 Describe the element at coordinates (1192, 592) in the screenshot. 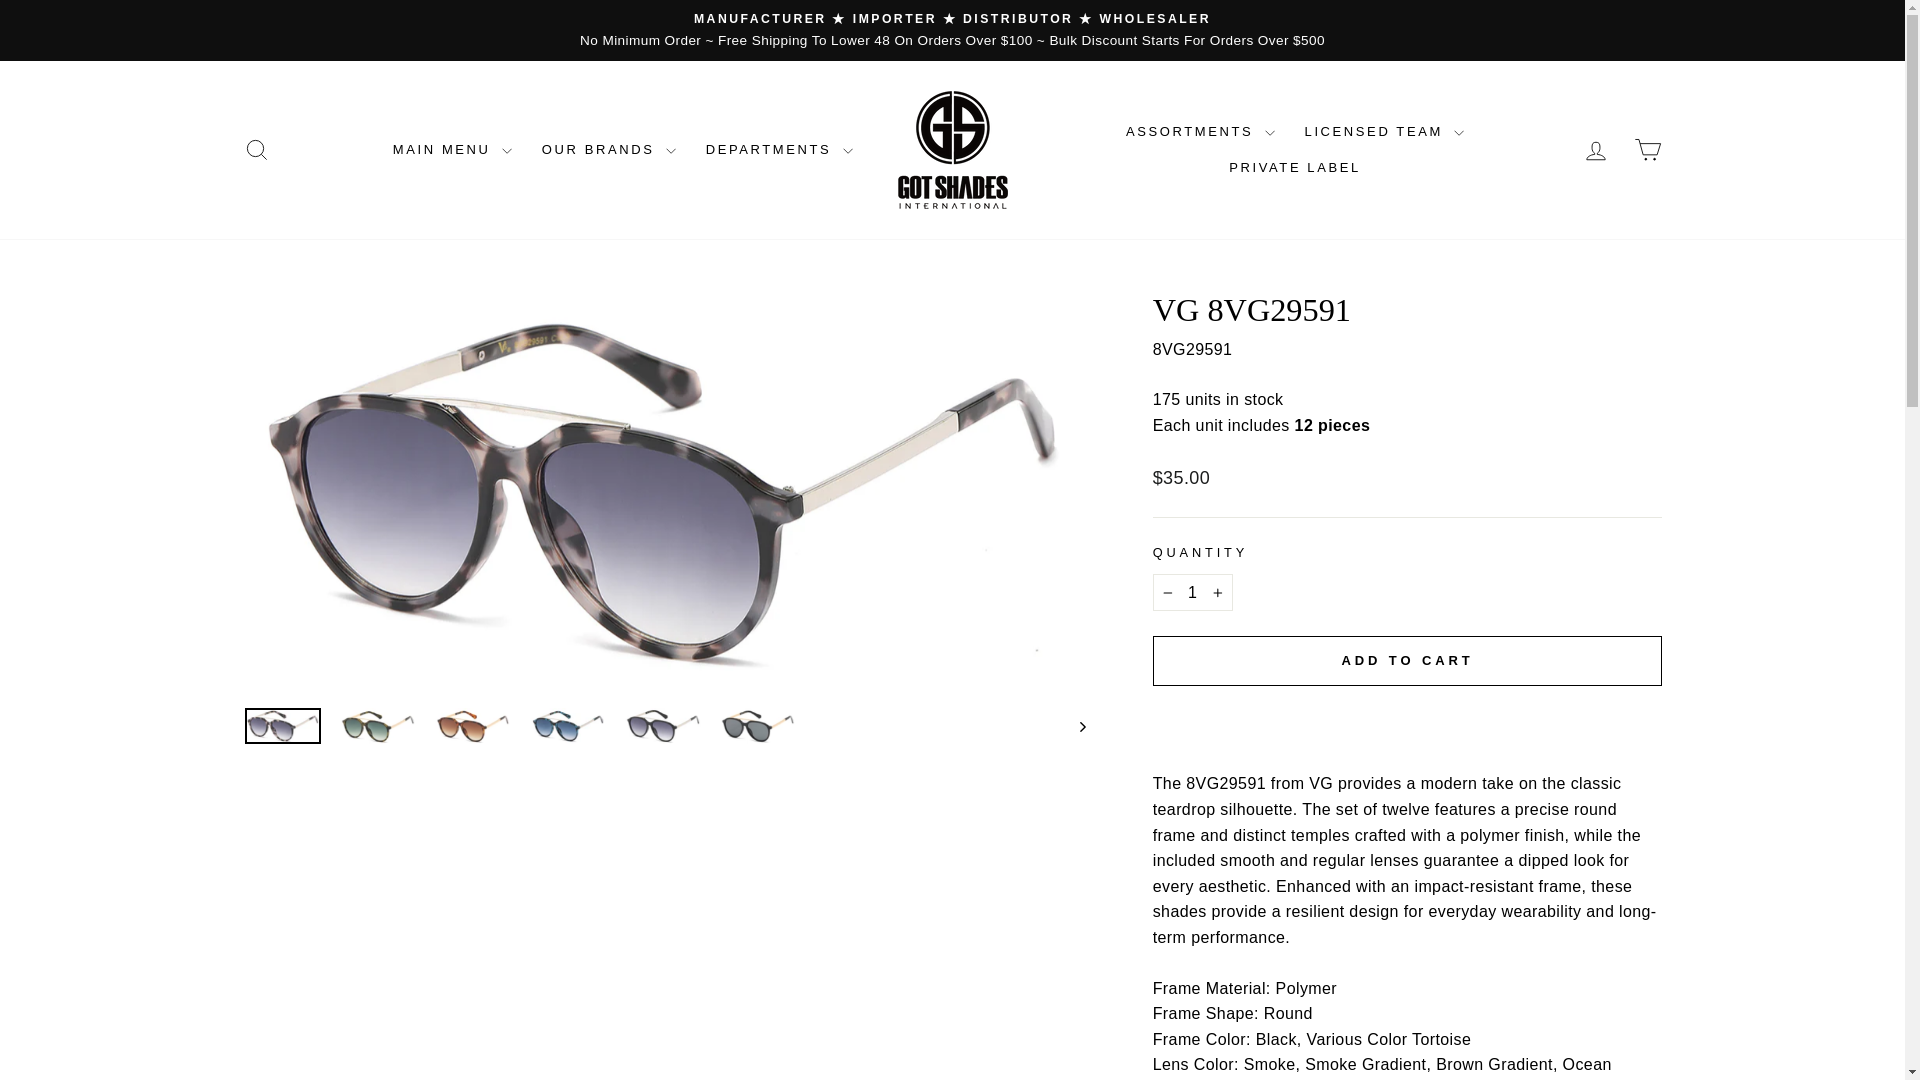

I see `1` at that location.